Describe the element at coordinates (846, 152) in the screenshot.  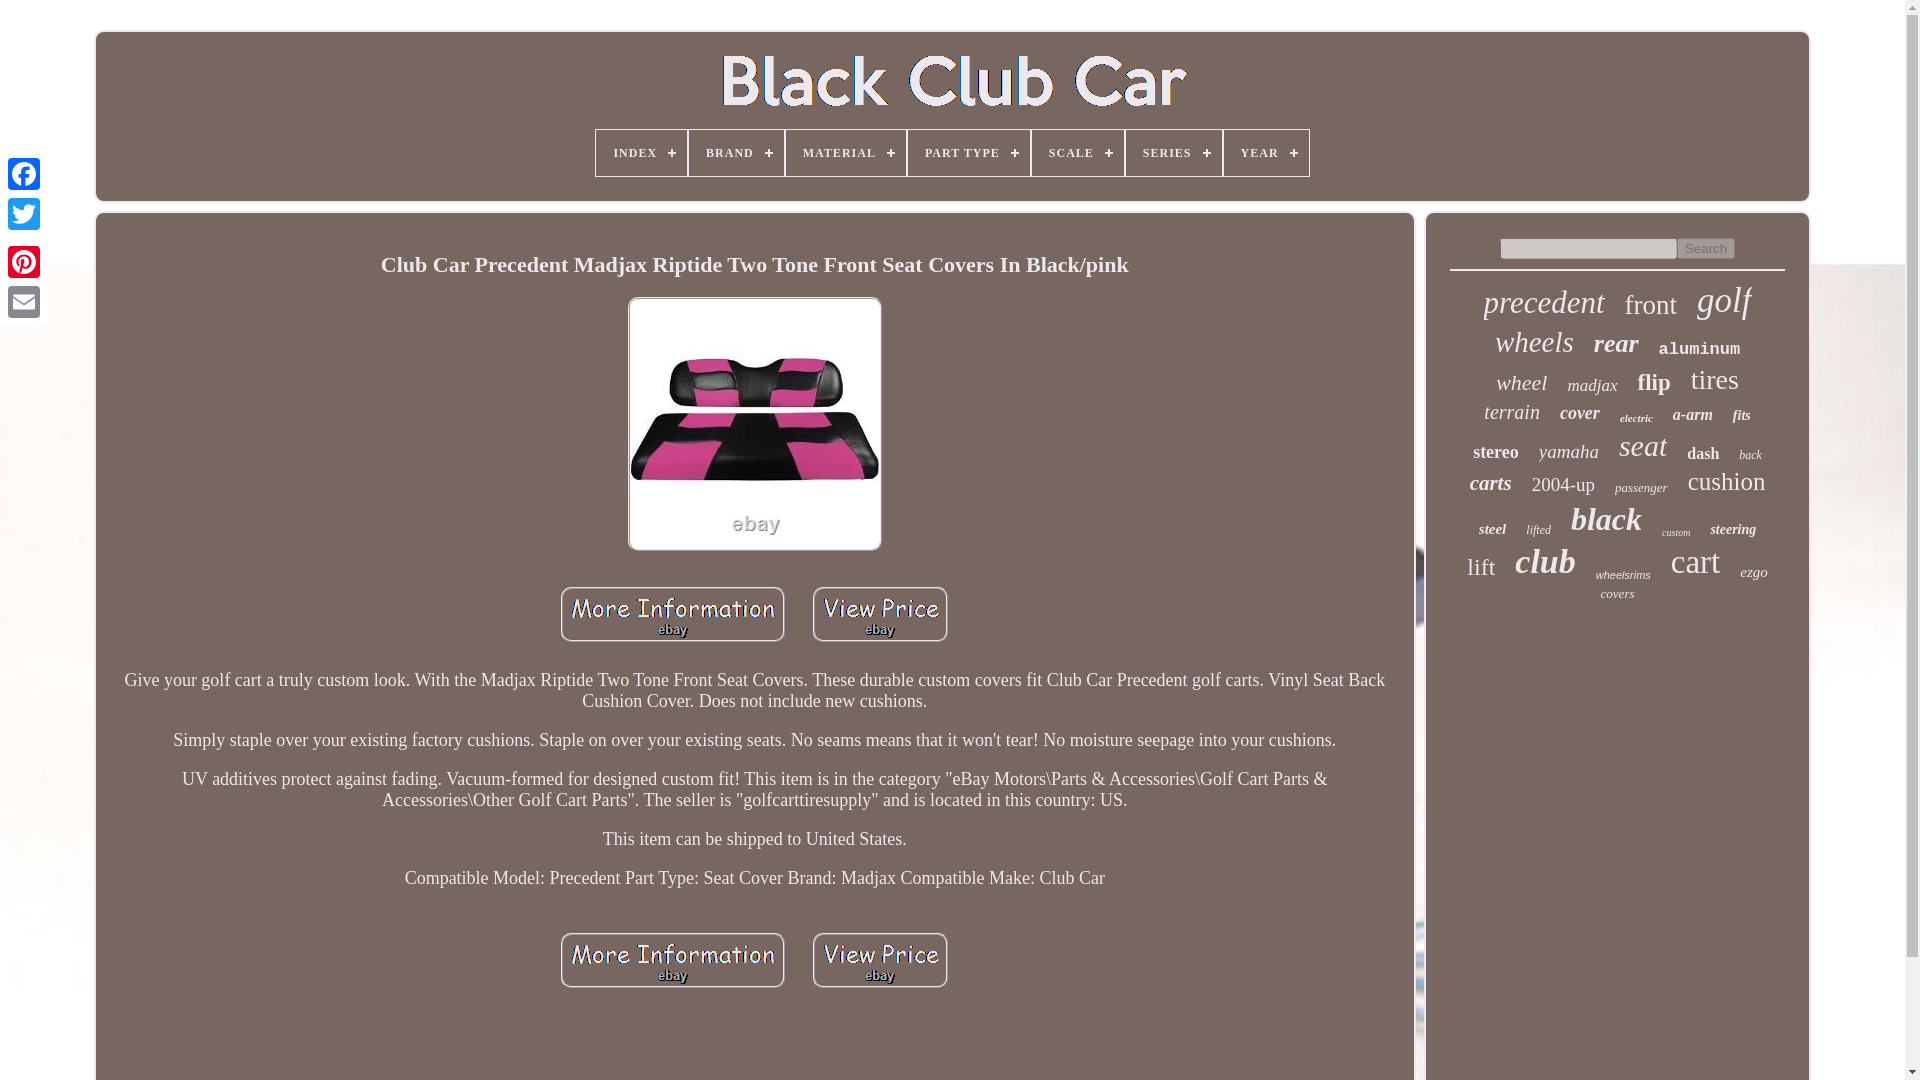
I see `MATERIAL` at that location.